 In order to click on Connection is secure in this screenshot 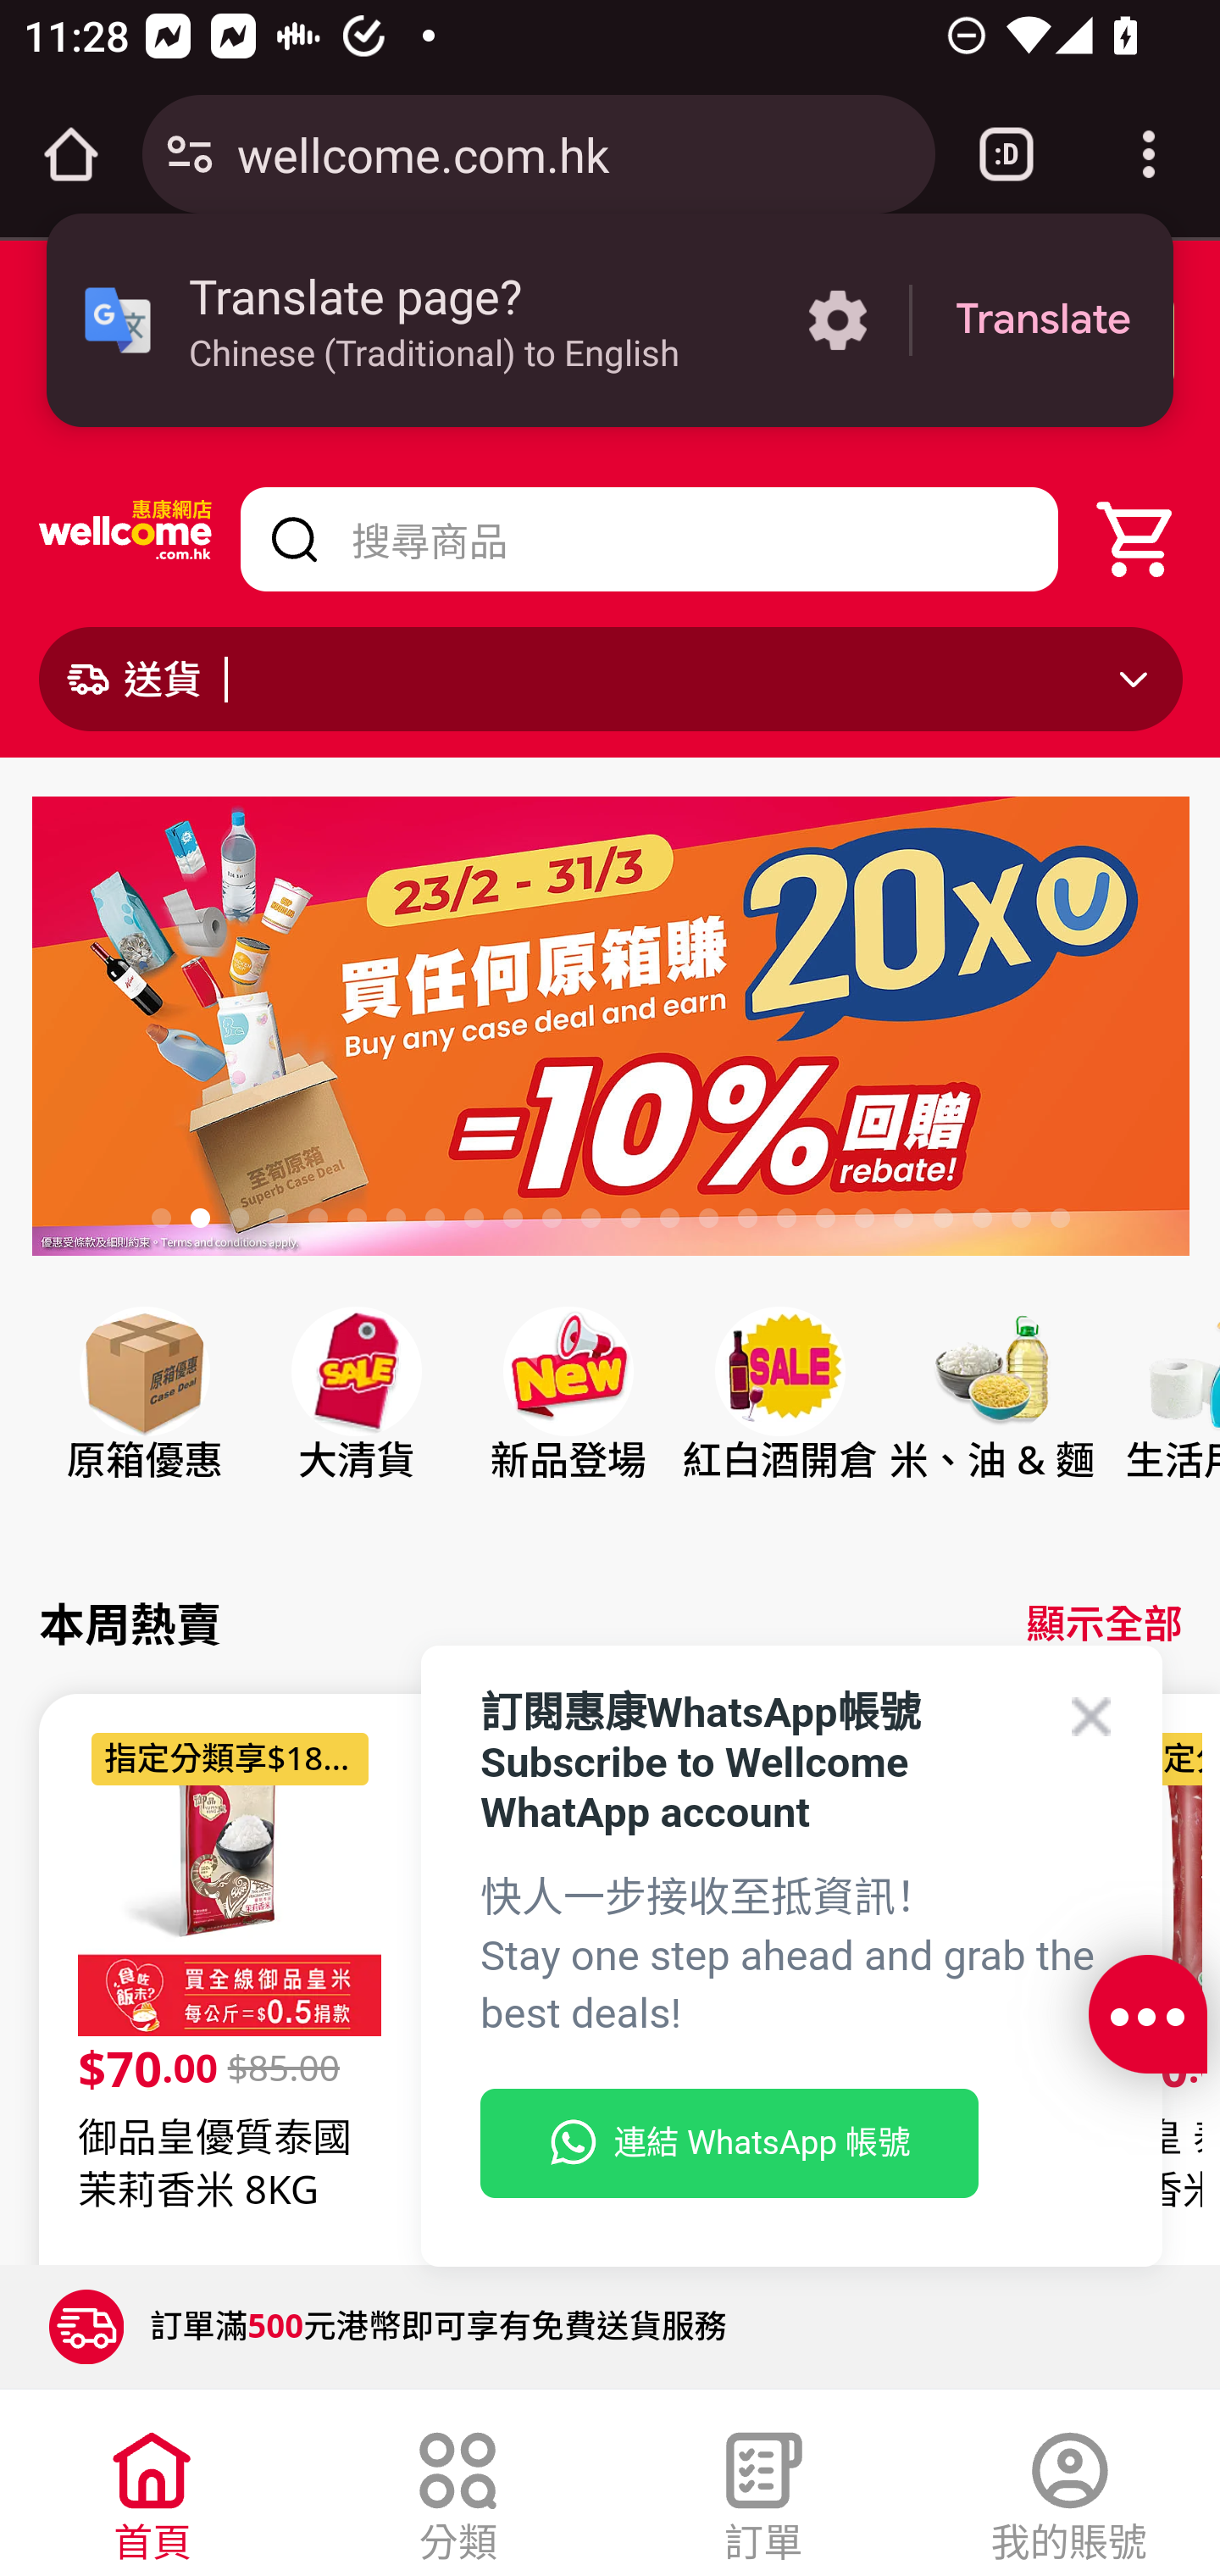, I will do `click(190, 154)`.